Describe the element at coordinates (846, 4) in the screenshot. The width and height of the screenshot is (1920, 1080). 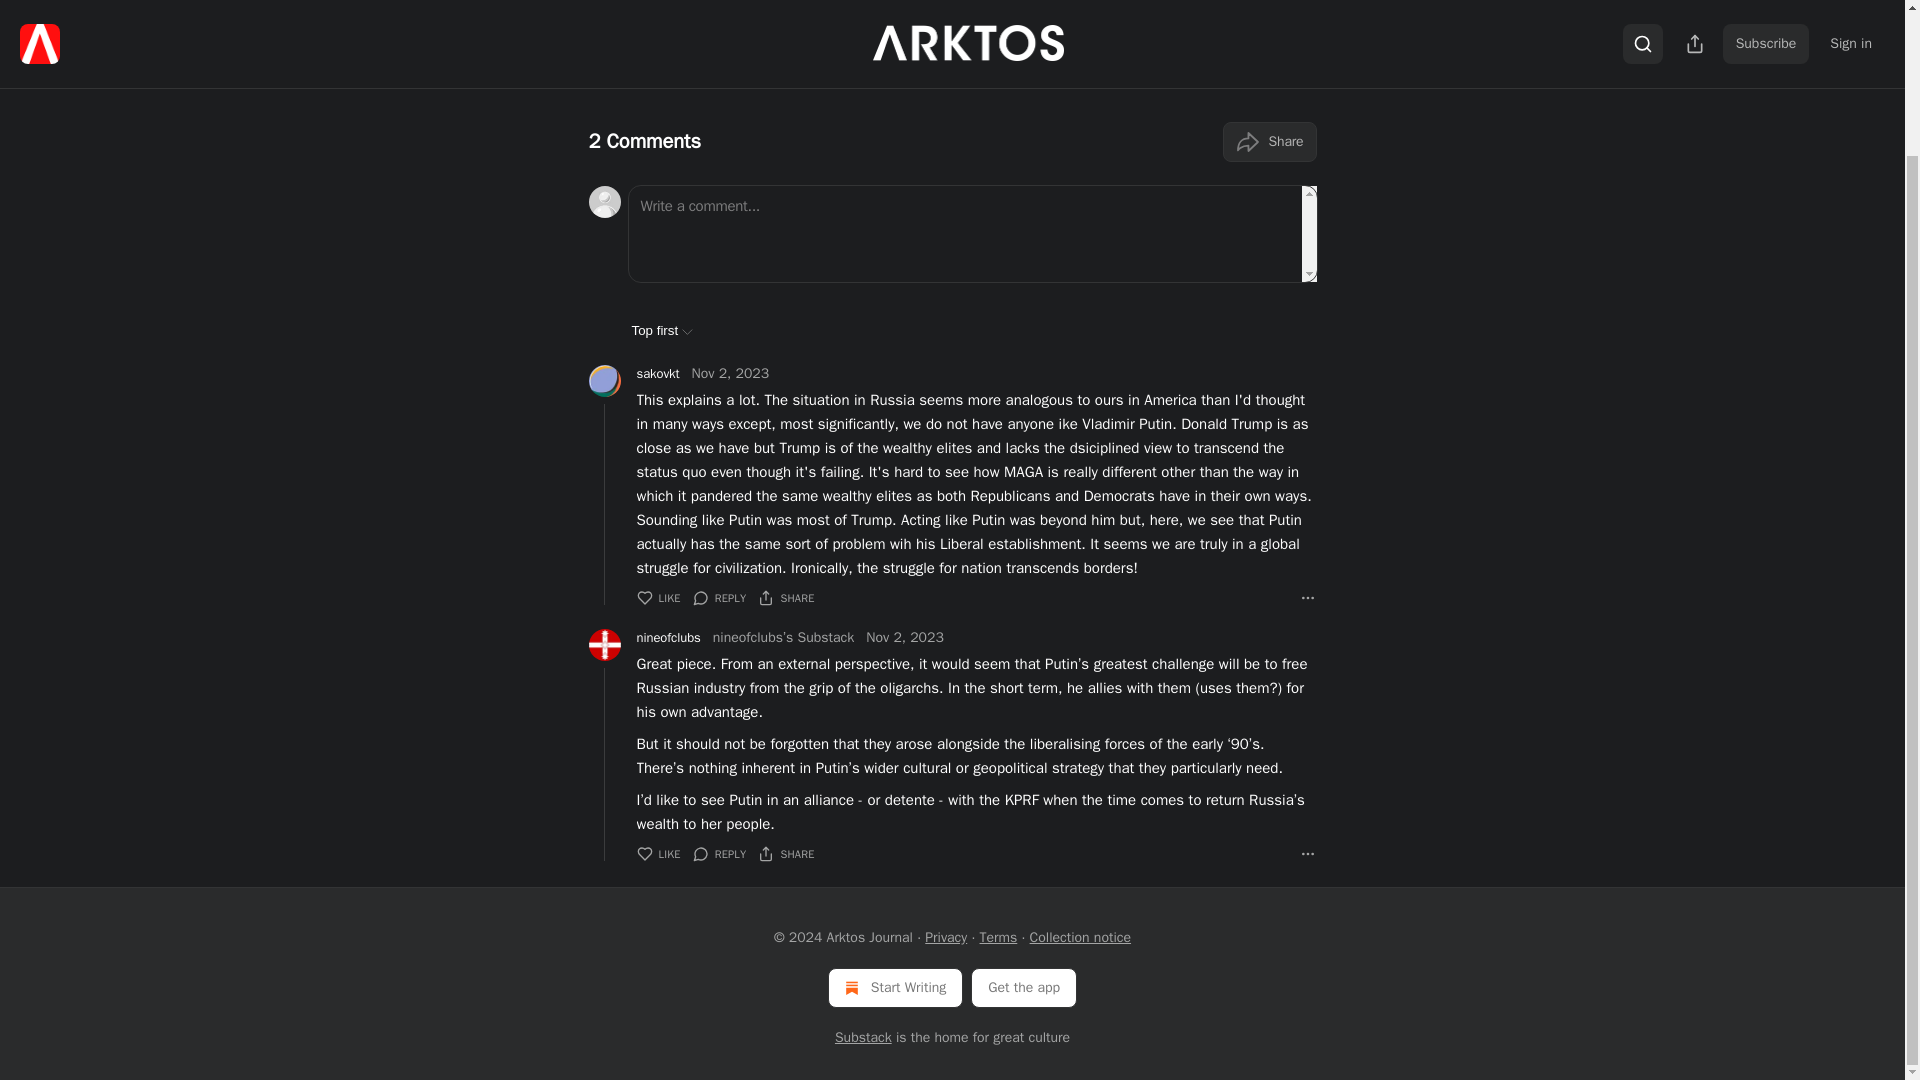
I see `2` at that location.